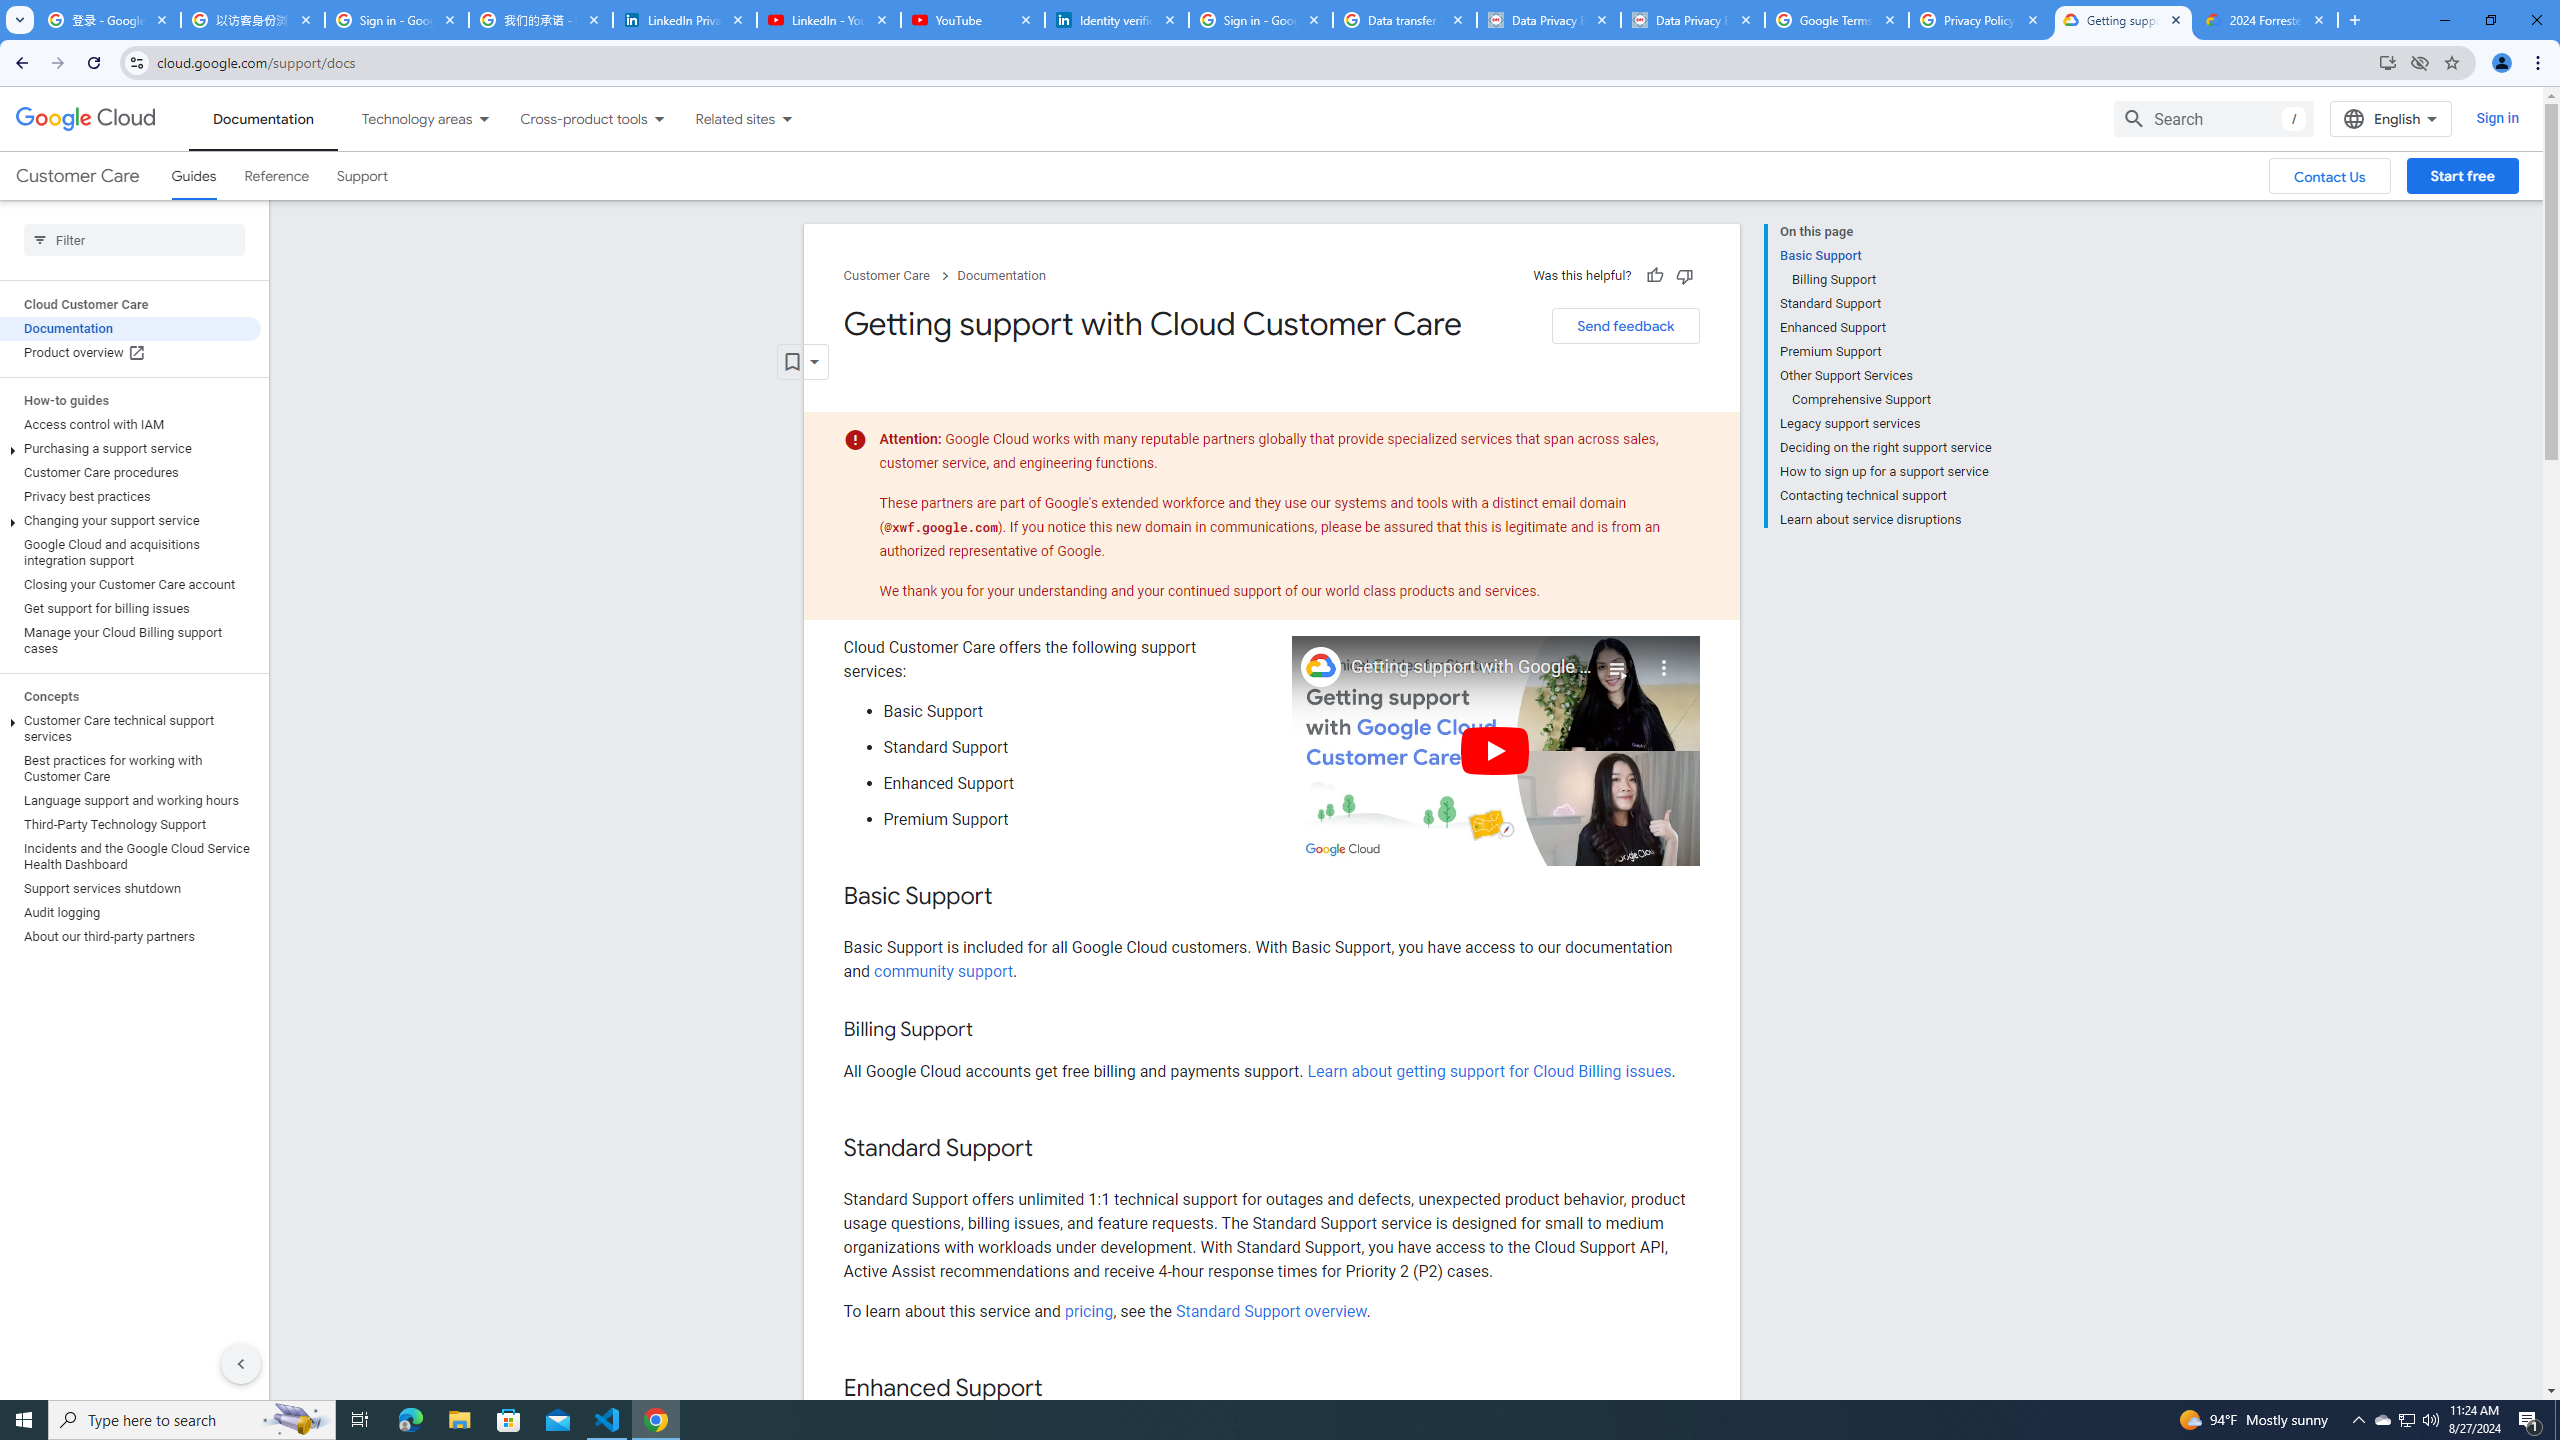  I want to click on Other Support Services, so click(1885, 376).